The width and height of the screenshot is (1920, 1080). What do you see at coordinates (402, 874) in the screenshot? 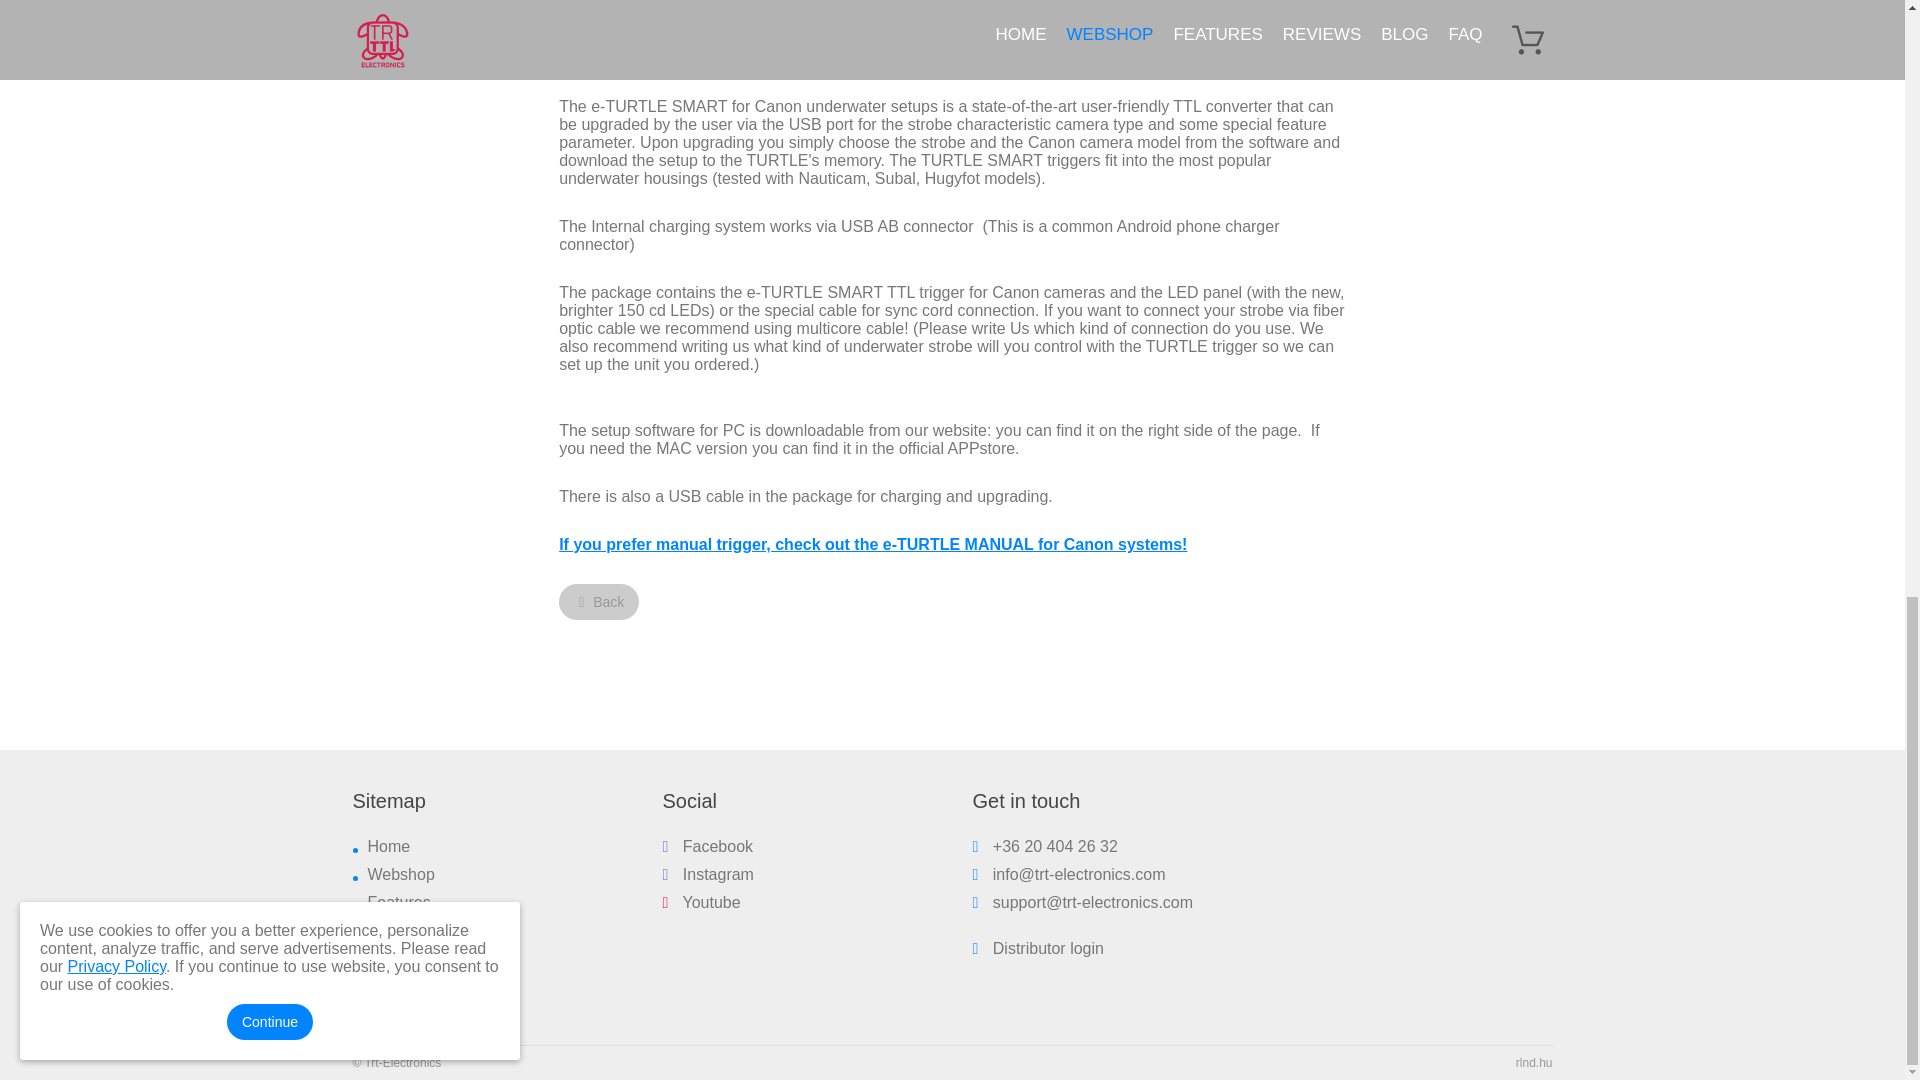
I see `Webshop` at bounding box center [402, 874].